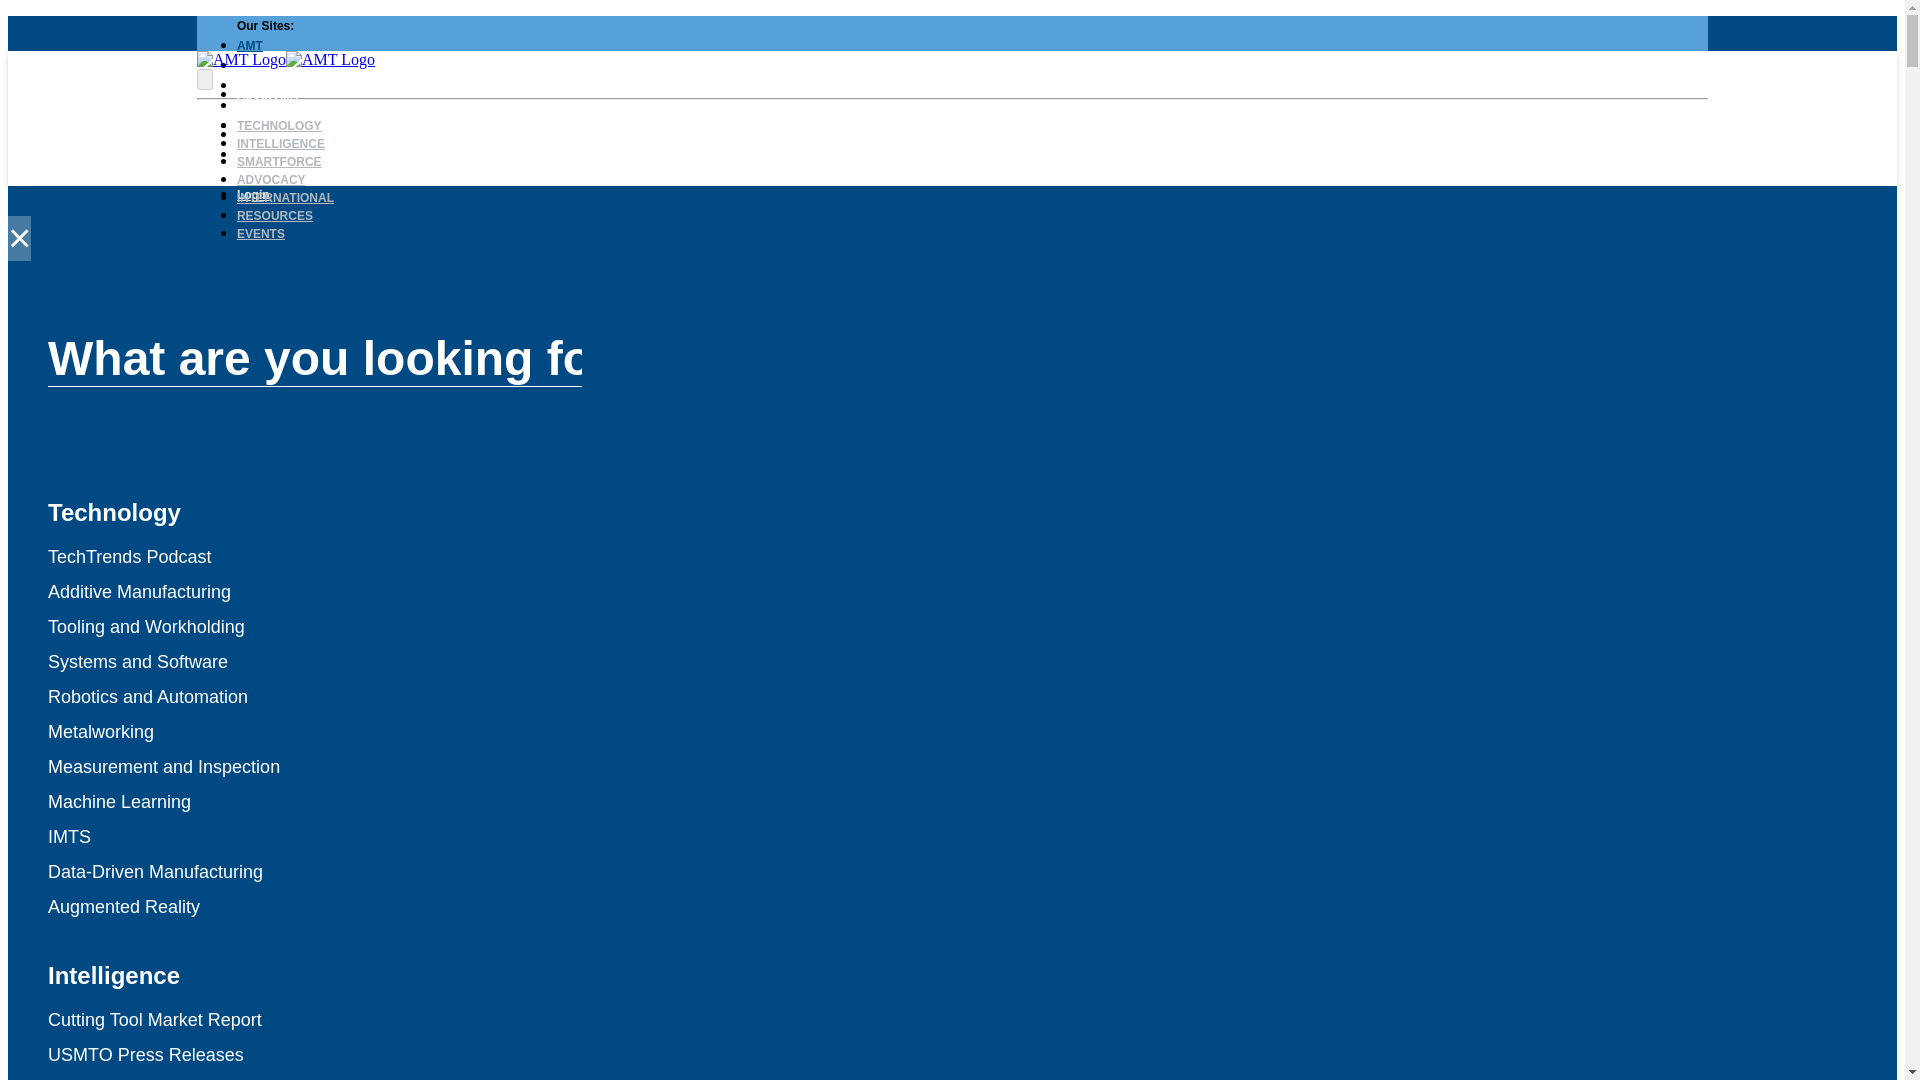 This screenshot has height=1080, width=1920. I want to click on MTConnect, so click(268, 85).